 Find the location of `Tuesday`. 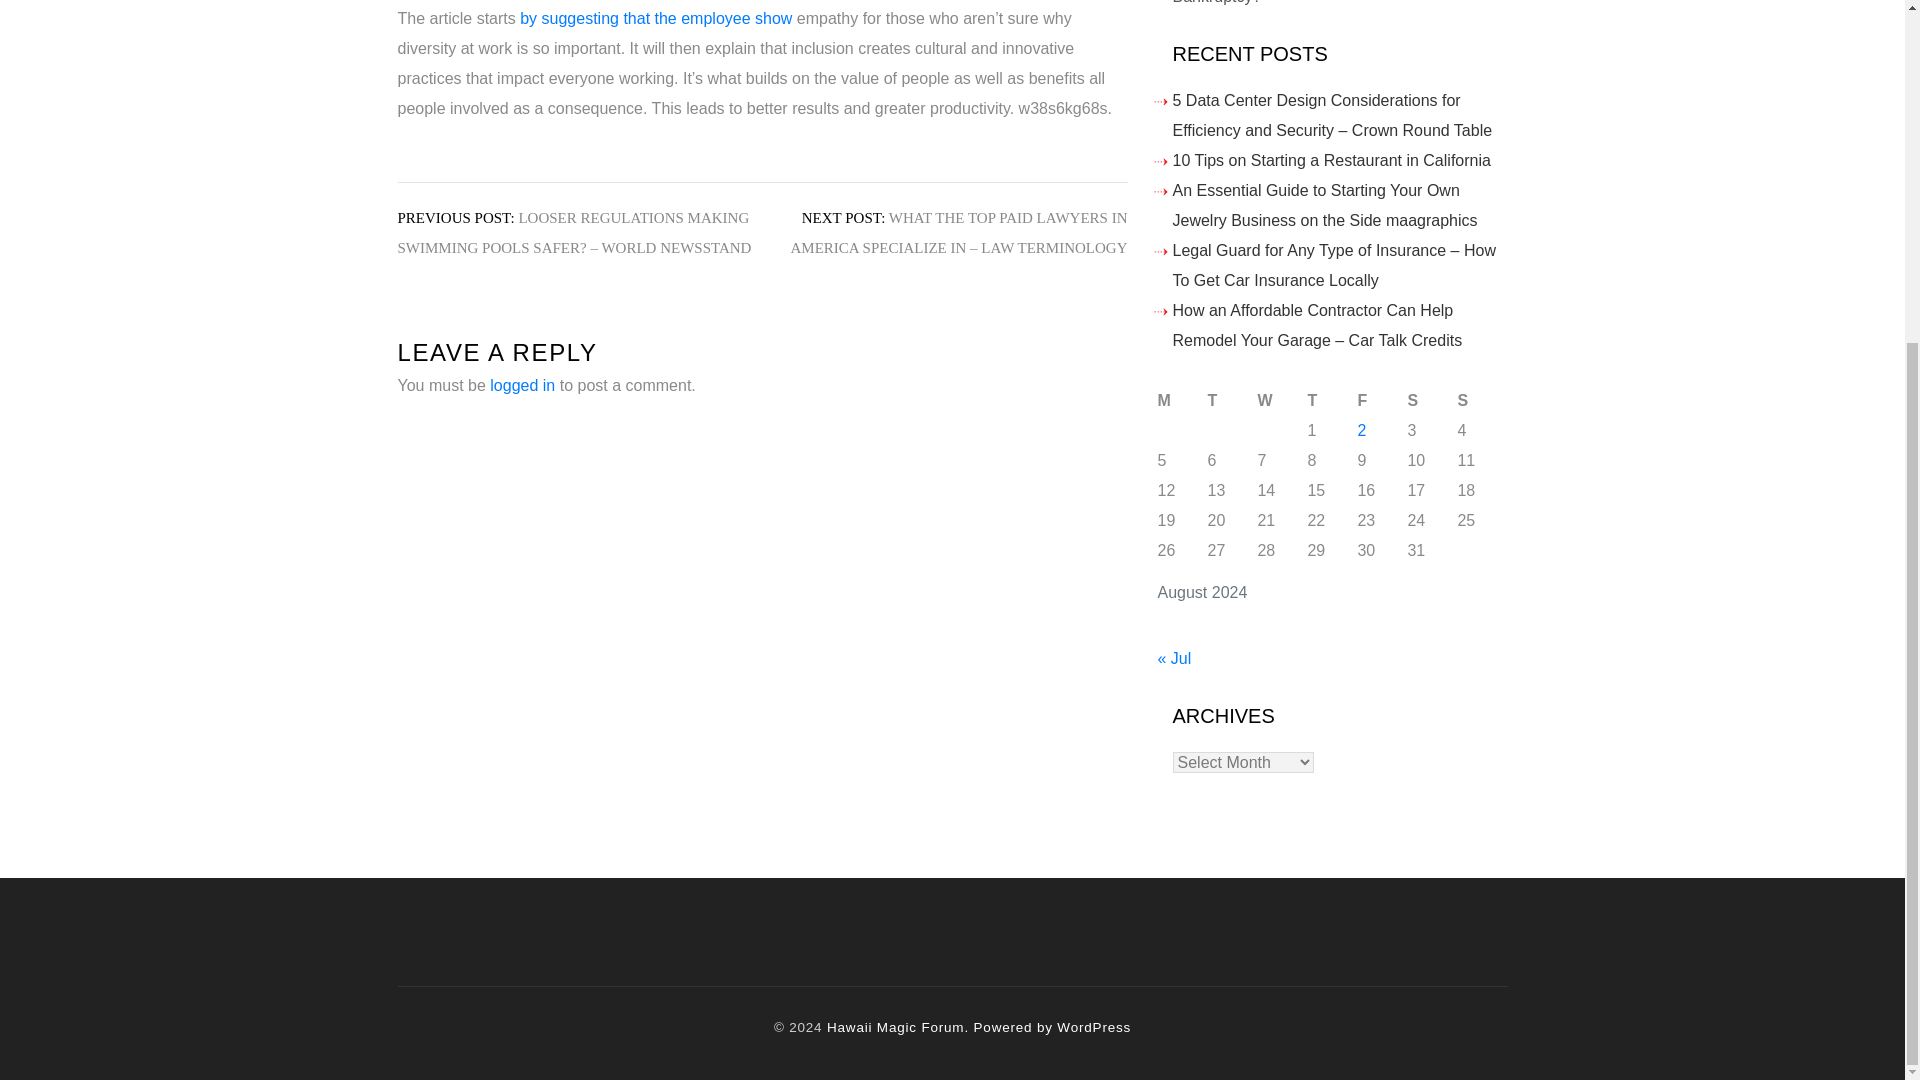

Tuesday is located at coordinates (1232, 400).